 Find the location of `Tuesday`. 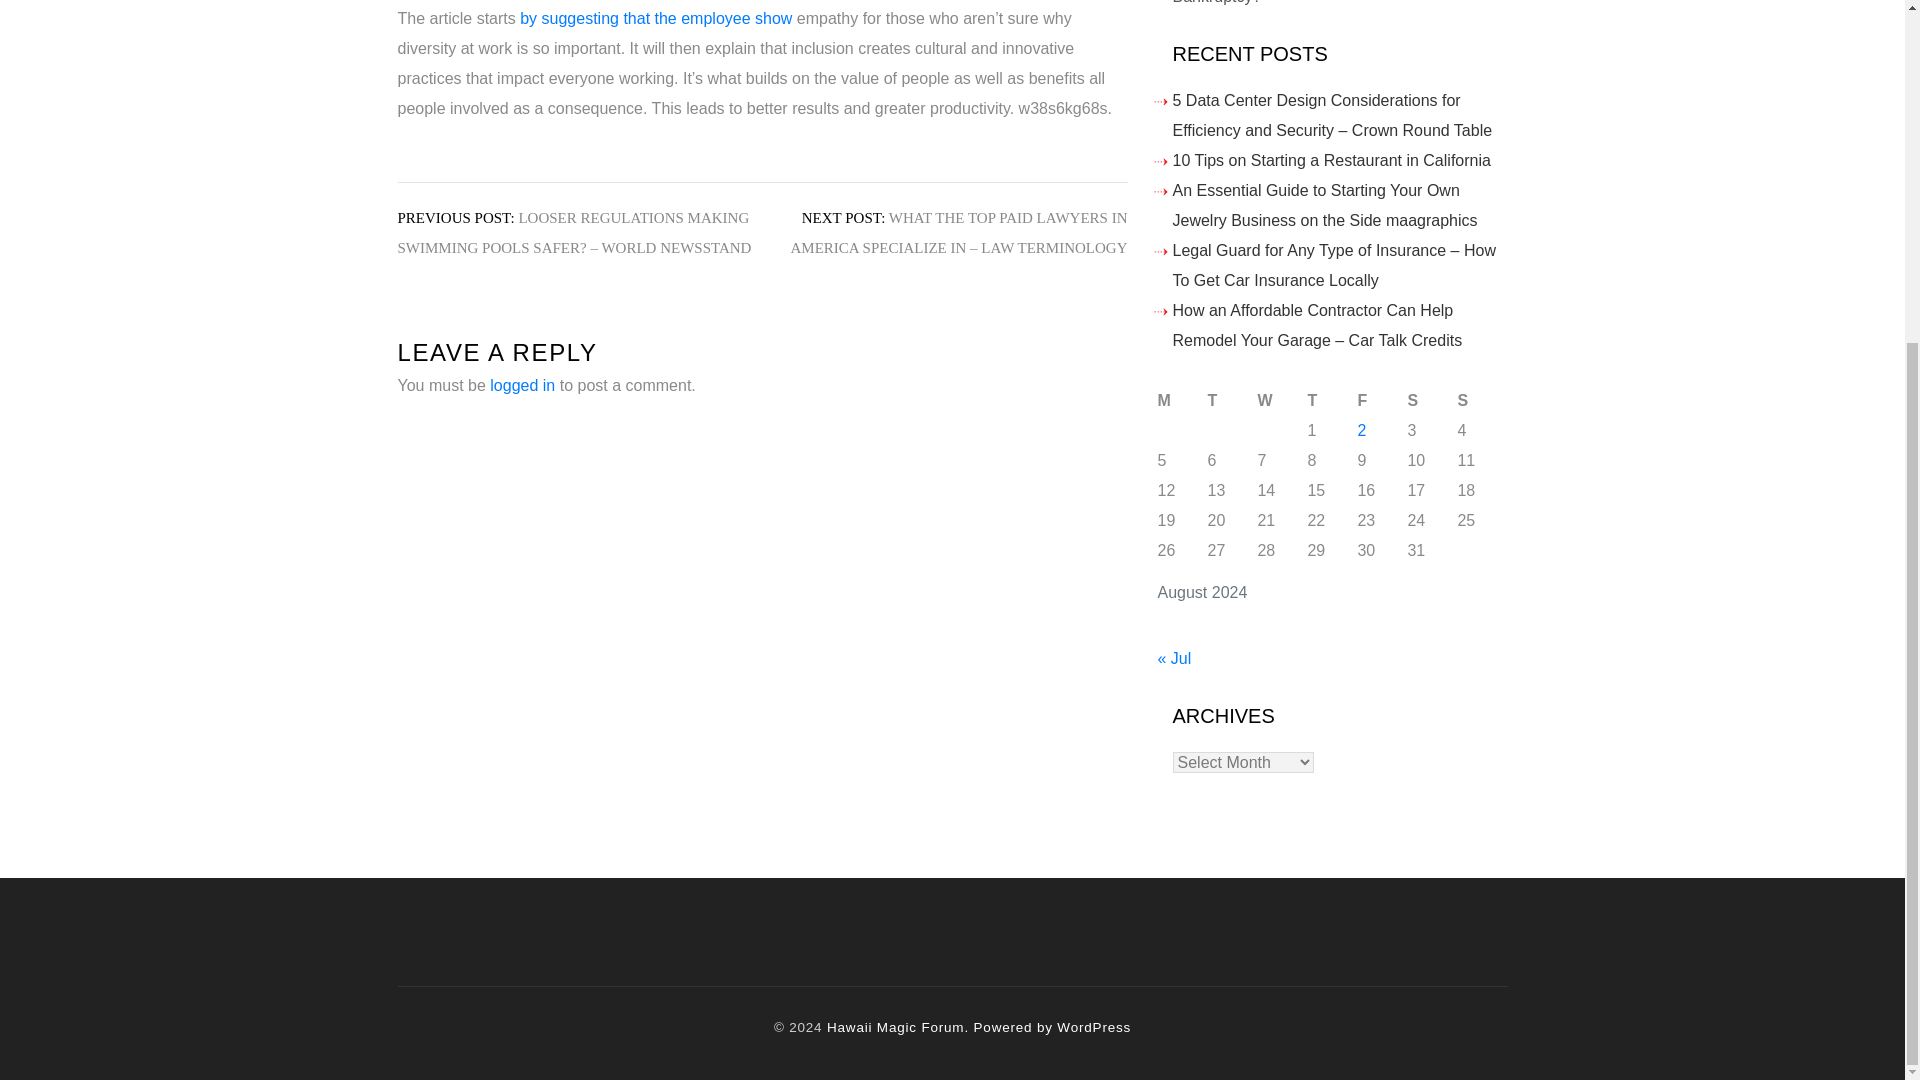

Tuesday is located at coordinates (1232, 400).